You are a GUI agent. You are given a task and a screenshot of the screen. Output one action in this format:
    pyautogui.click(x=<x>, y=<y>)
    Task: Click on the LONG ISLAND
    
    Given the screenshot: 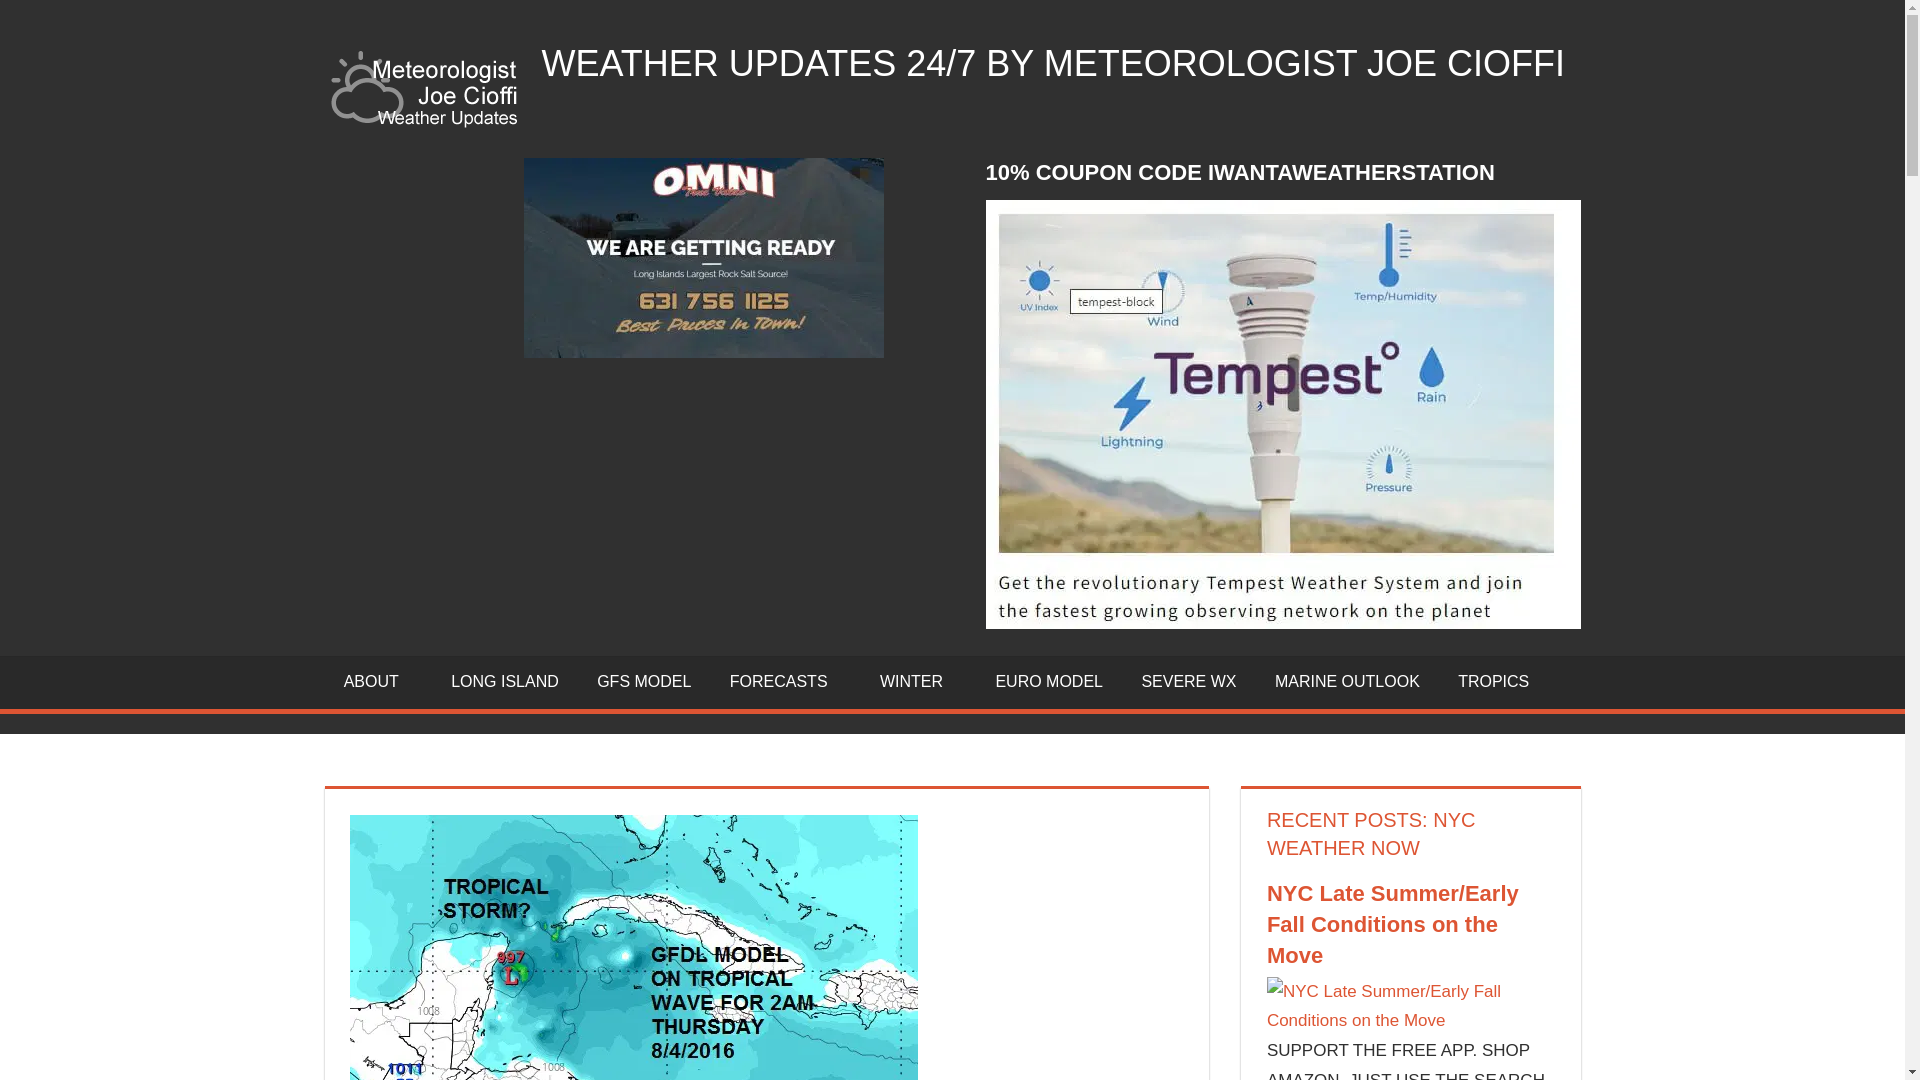 What is the action you would take?
    pyautogui.click(x=504, y=682)
    